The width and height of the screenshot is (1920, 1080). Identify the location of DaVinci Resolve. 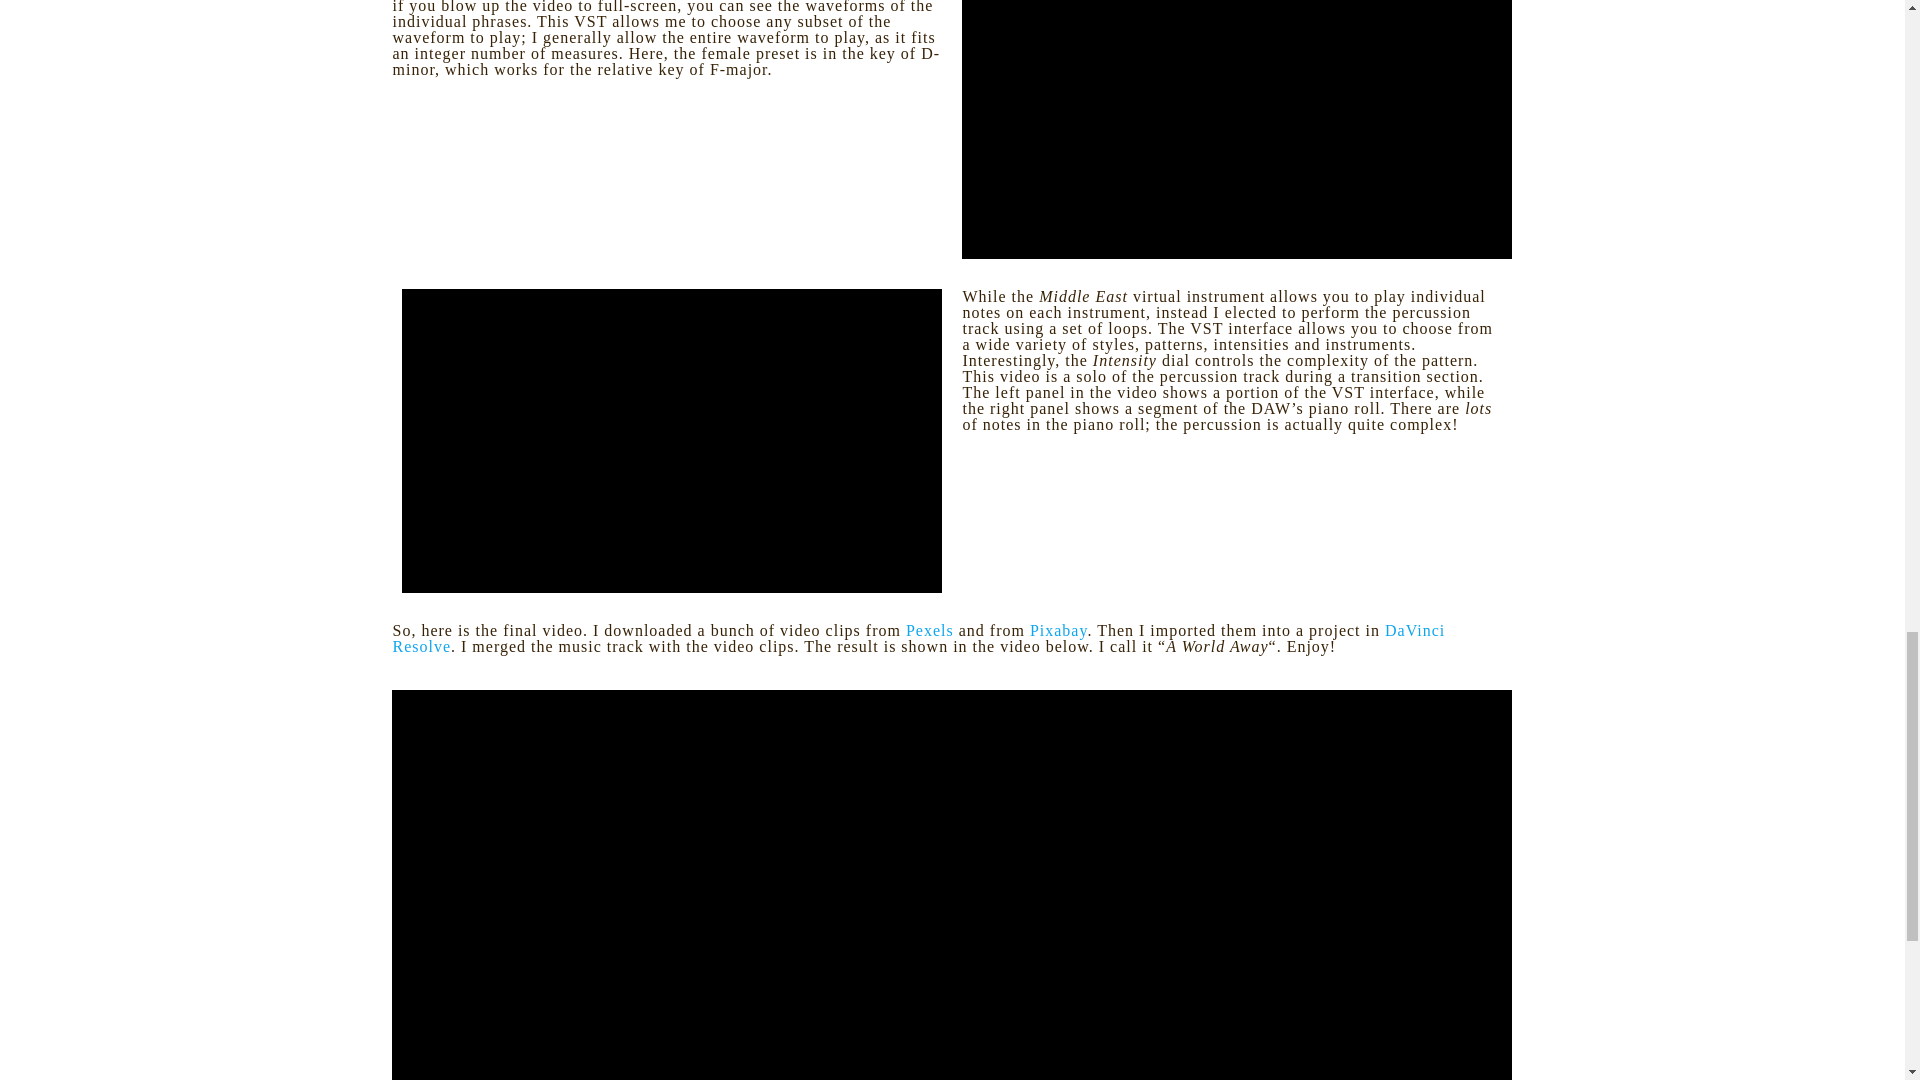
(918, 638).